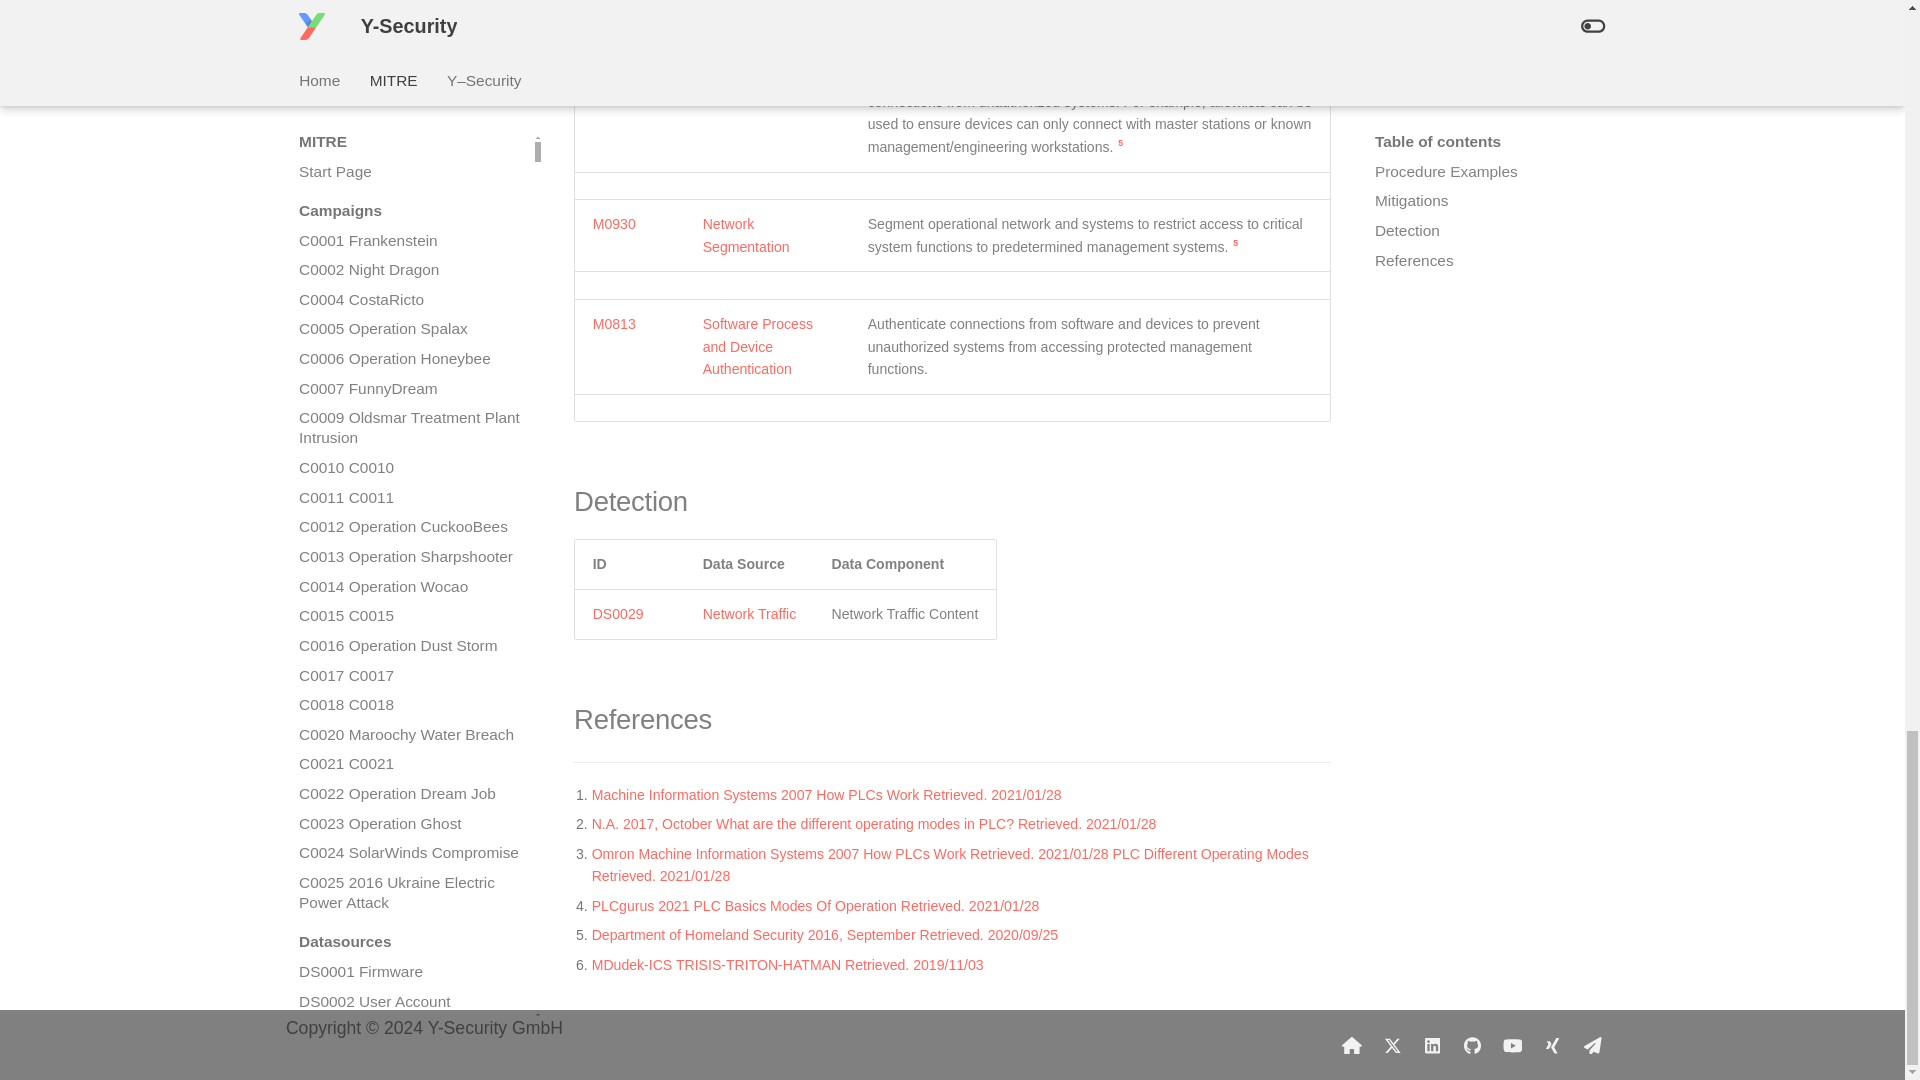  What do you see at coordinates (1512, 1044) in the screenshot?
I see `www.youtube.com` at bounding box center [1512, 1044].